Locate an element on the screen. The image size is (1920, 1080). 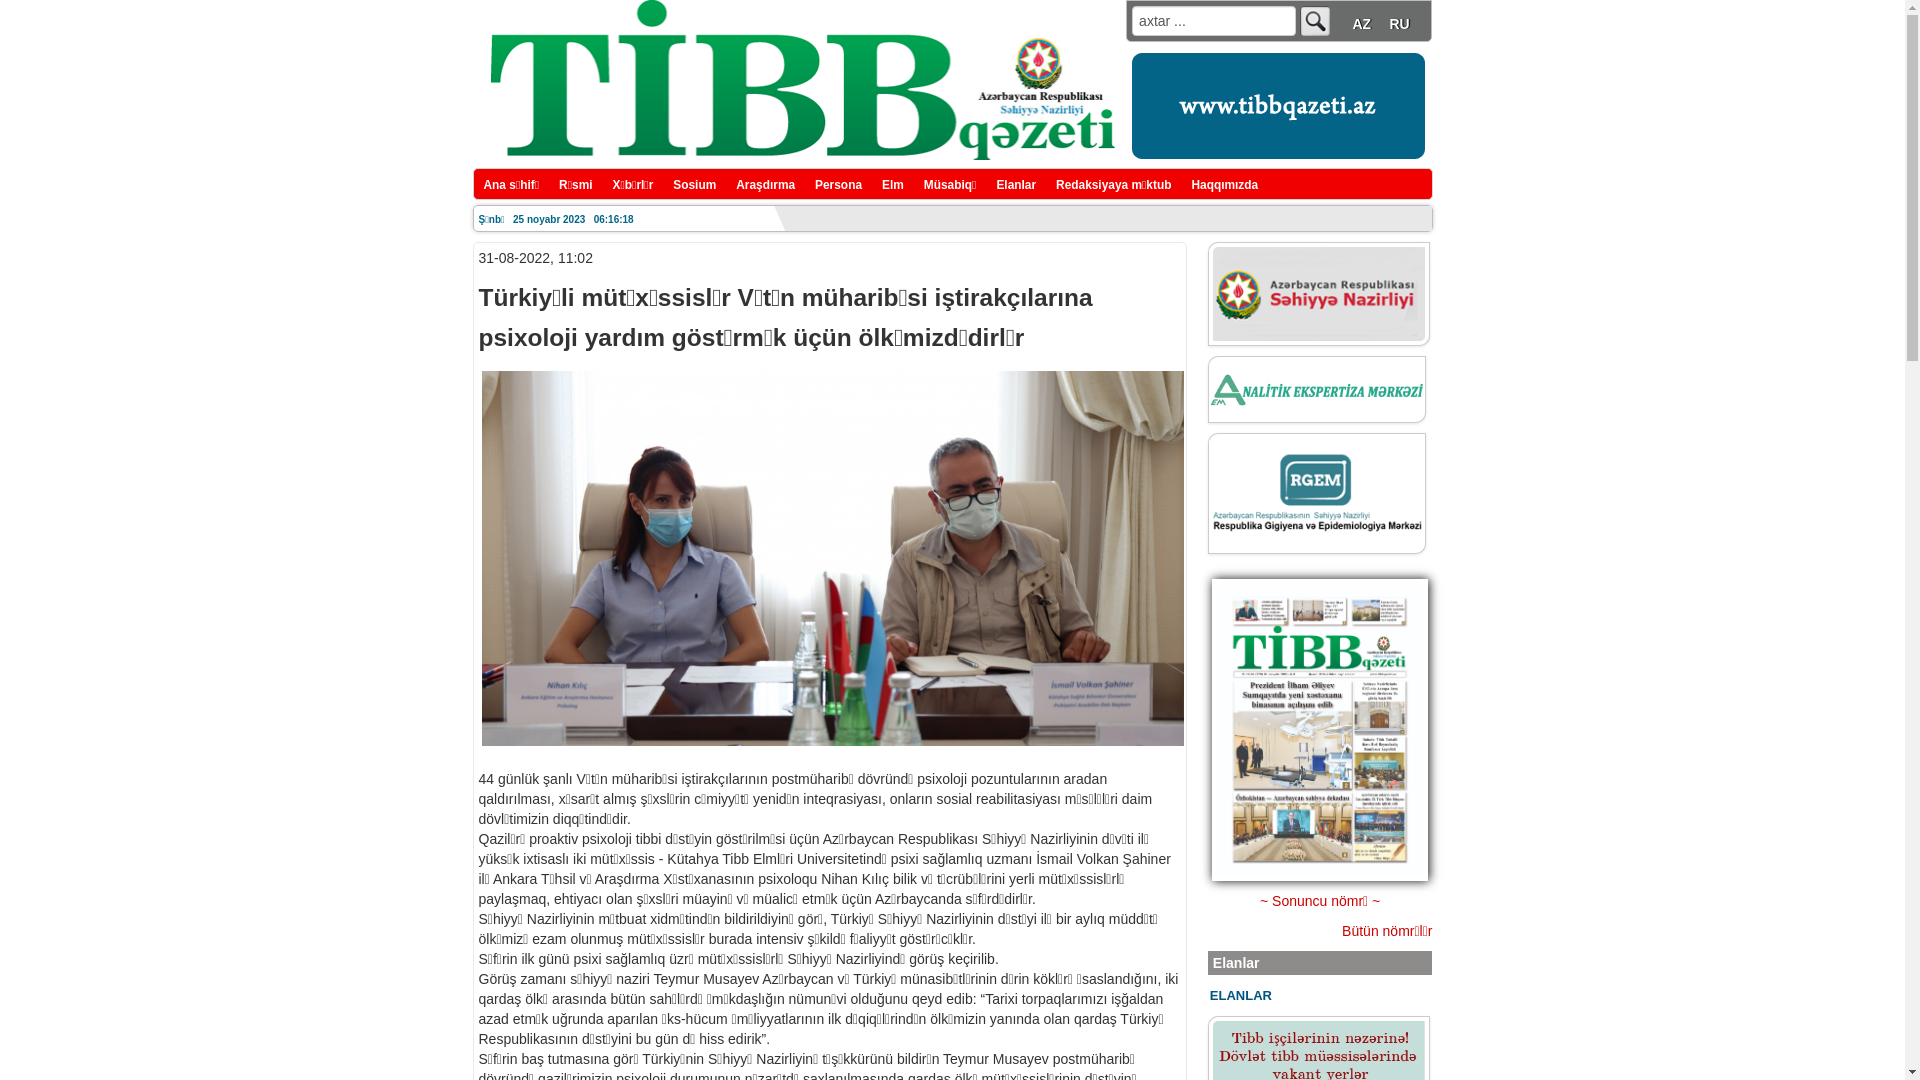
Sosium is located at coordinates (694, 184).